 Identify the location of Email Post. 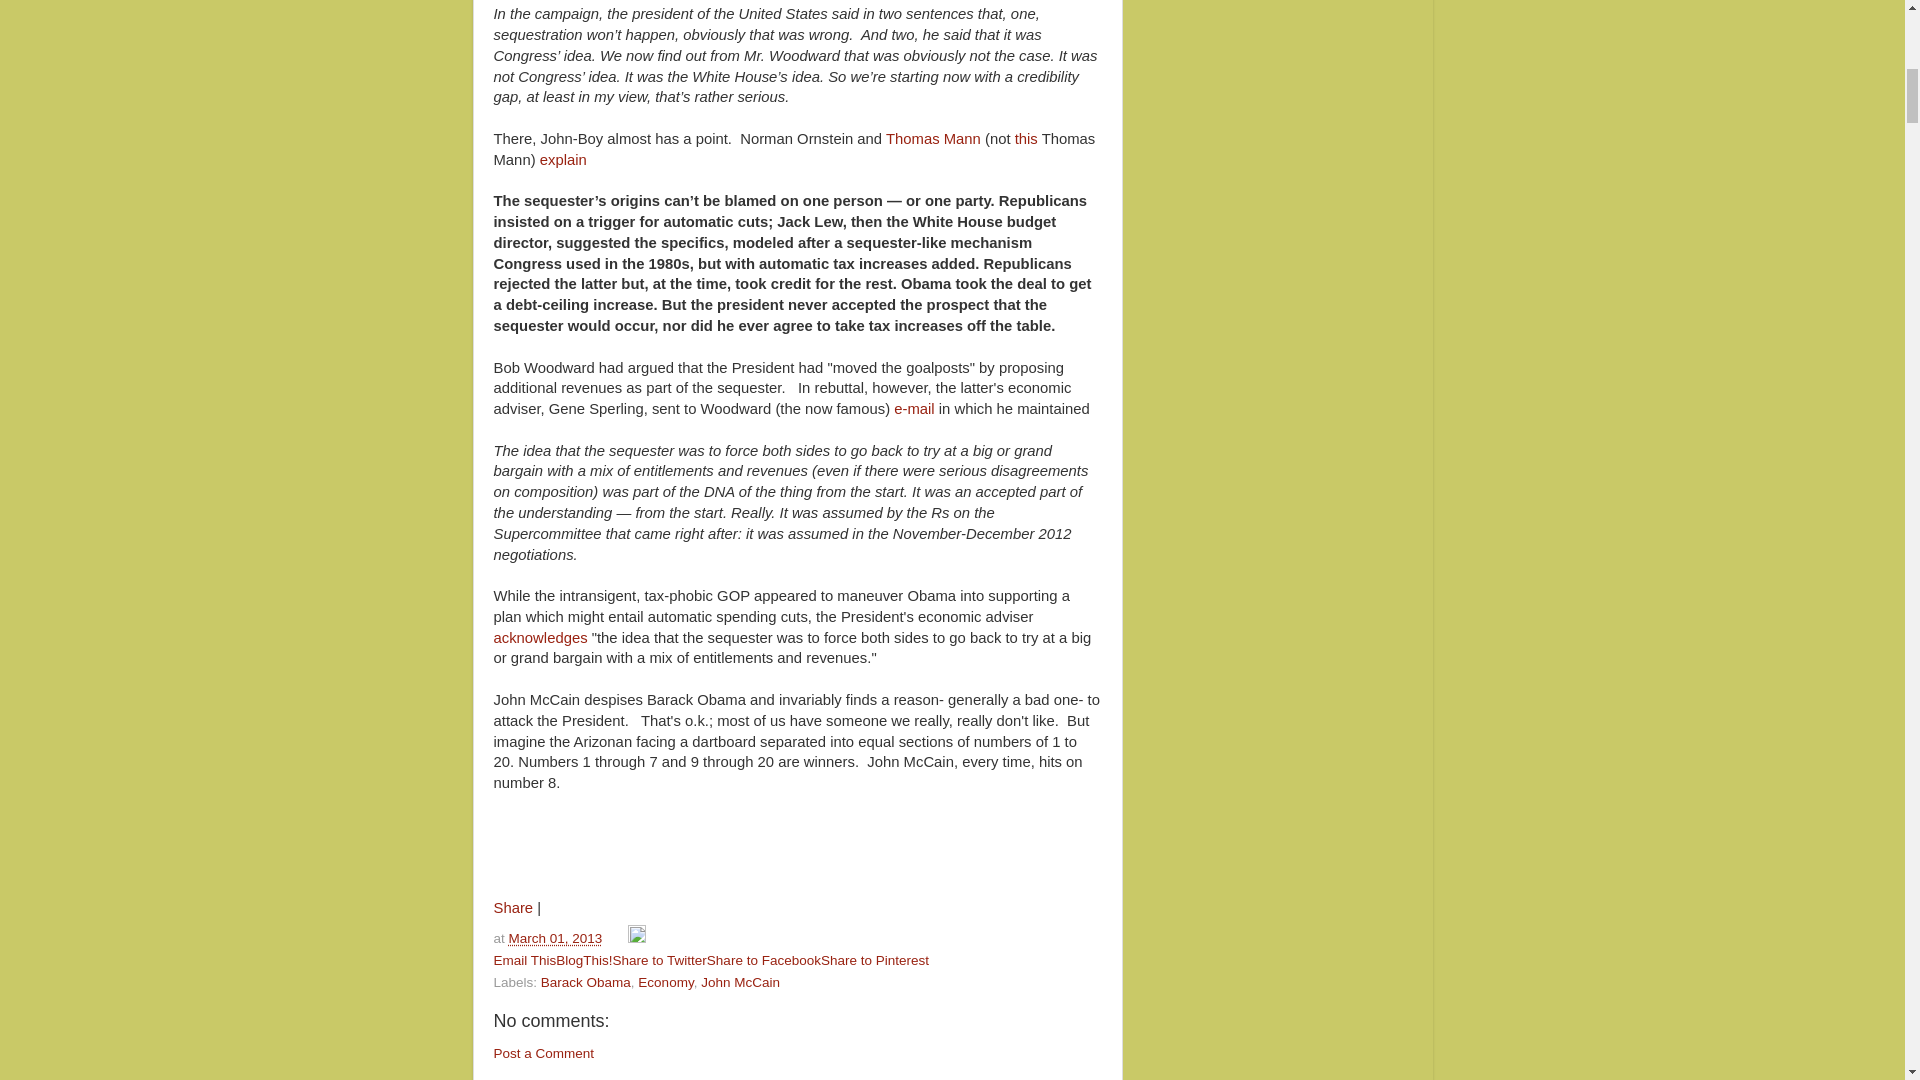
(616, 938).